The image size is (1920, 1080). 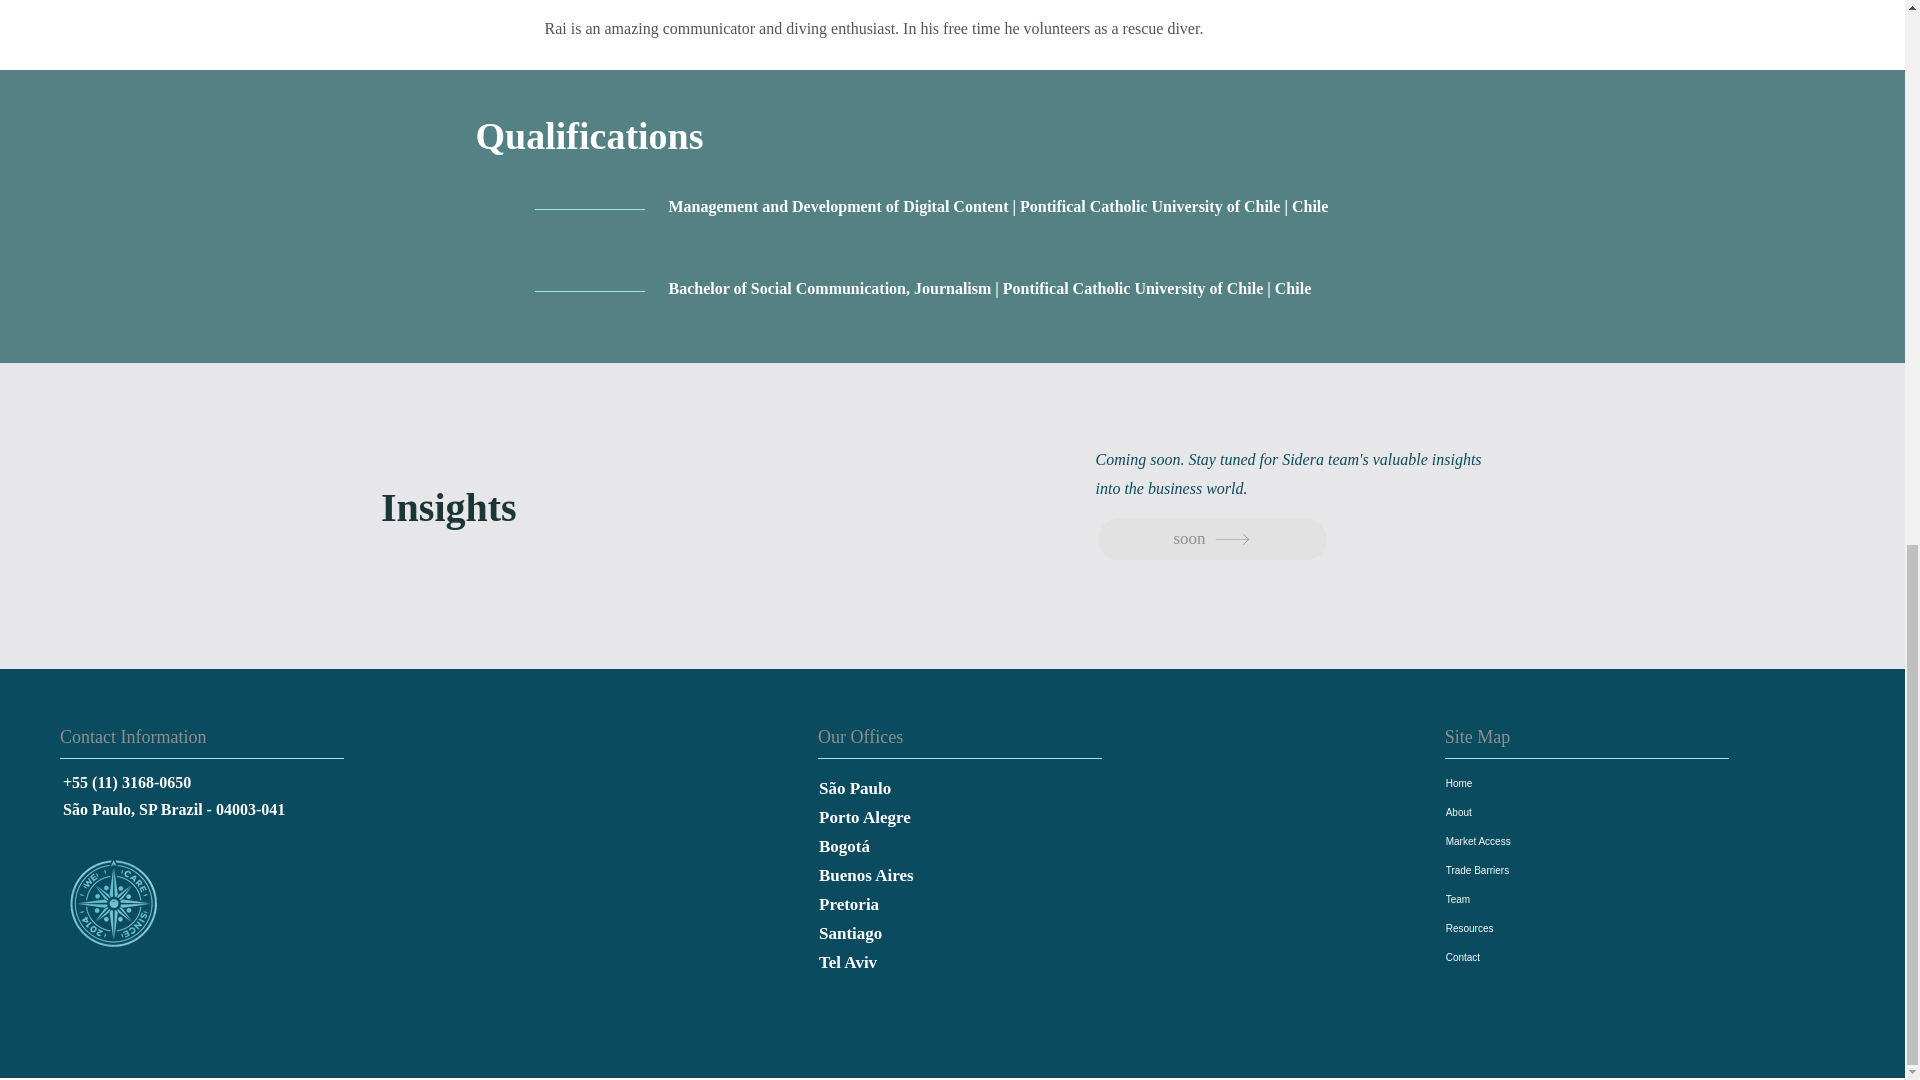 I want to click on soon, so click(x=1212, y=540).